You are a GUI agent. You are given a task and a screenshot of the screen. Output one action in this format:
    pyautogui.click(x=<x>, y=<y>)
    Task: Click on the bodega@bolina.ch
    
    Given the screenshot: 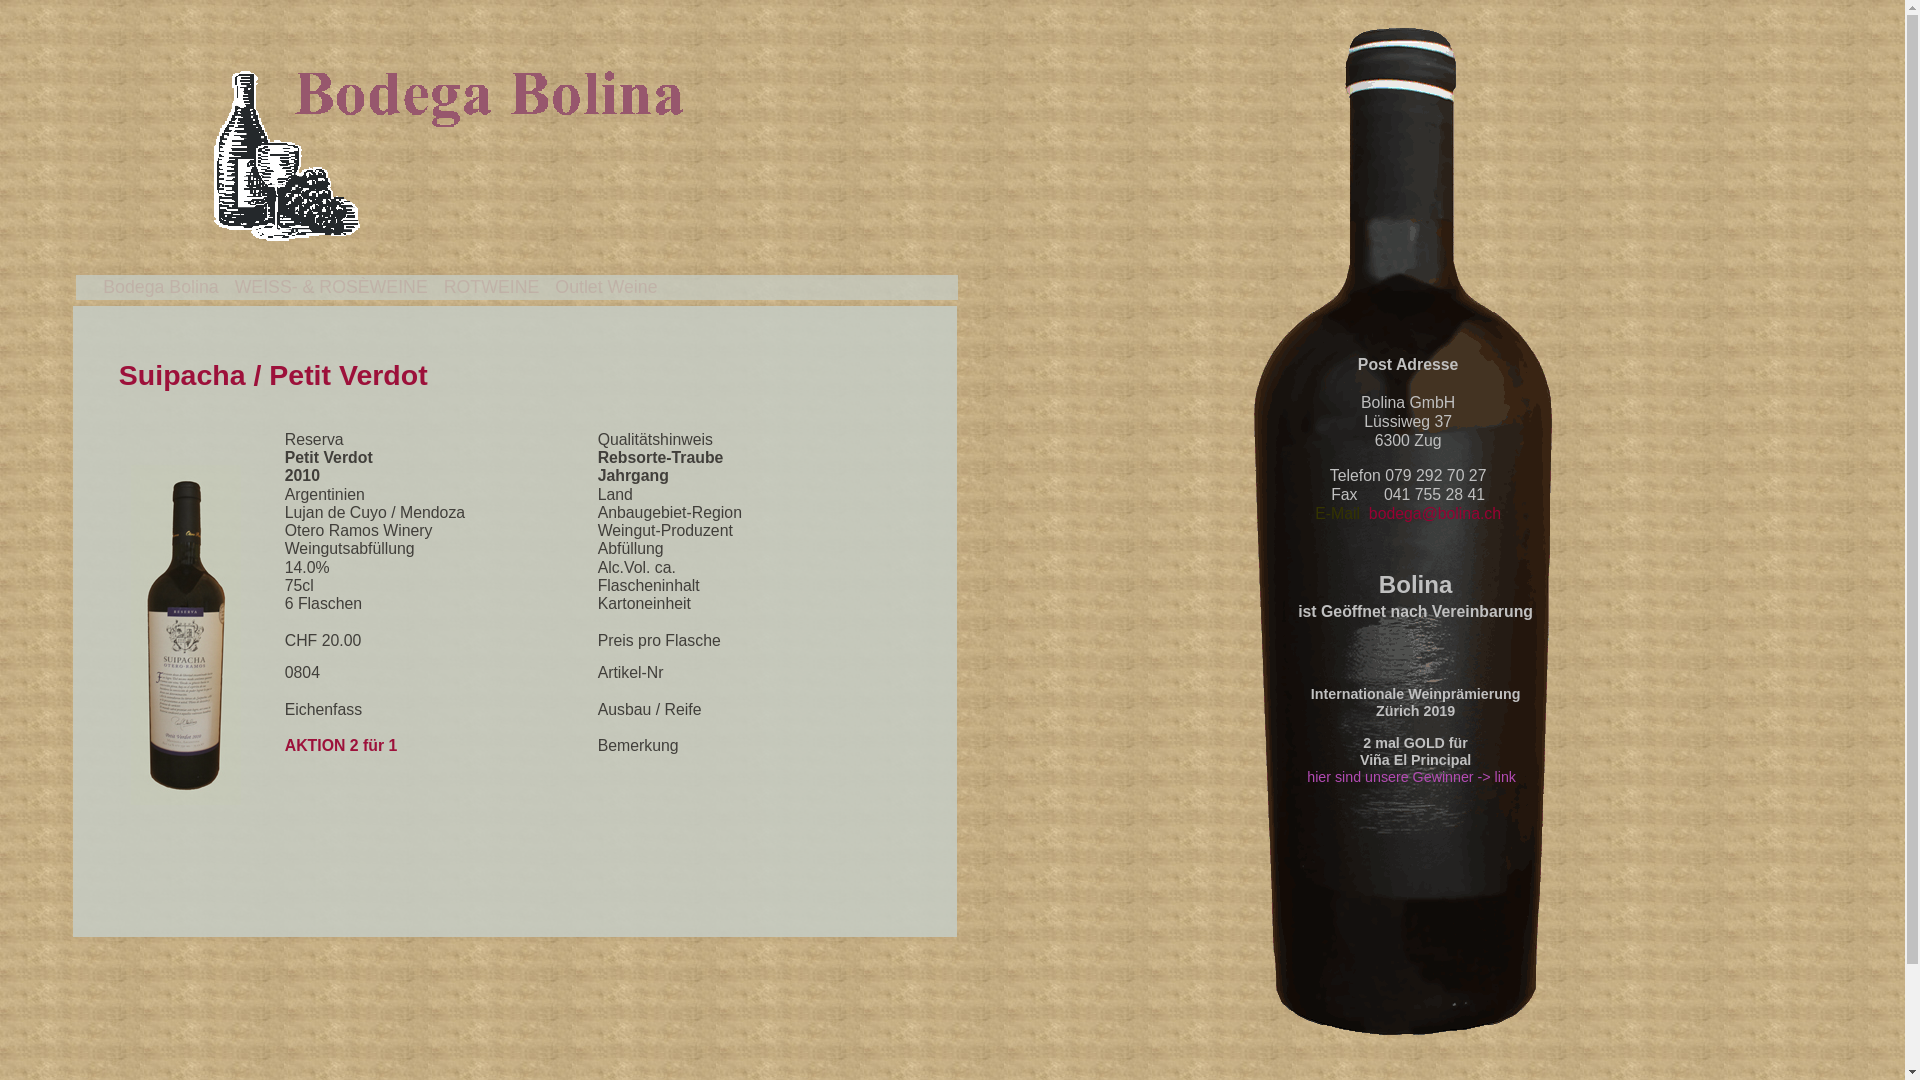 What is the action you would take?
    pyautogui.click(x=1435, y=514)
    